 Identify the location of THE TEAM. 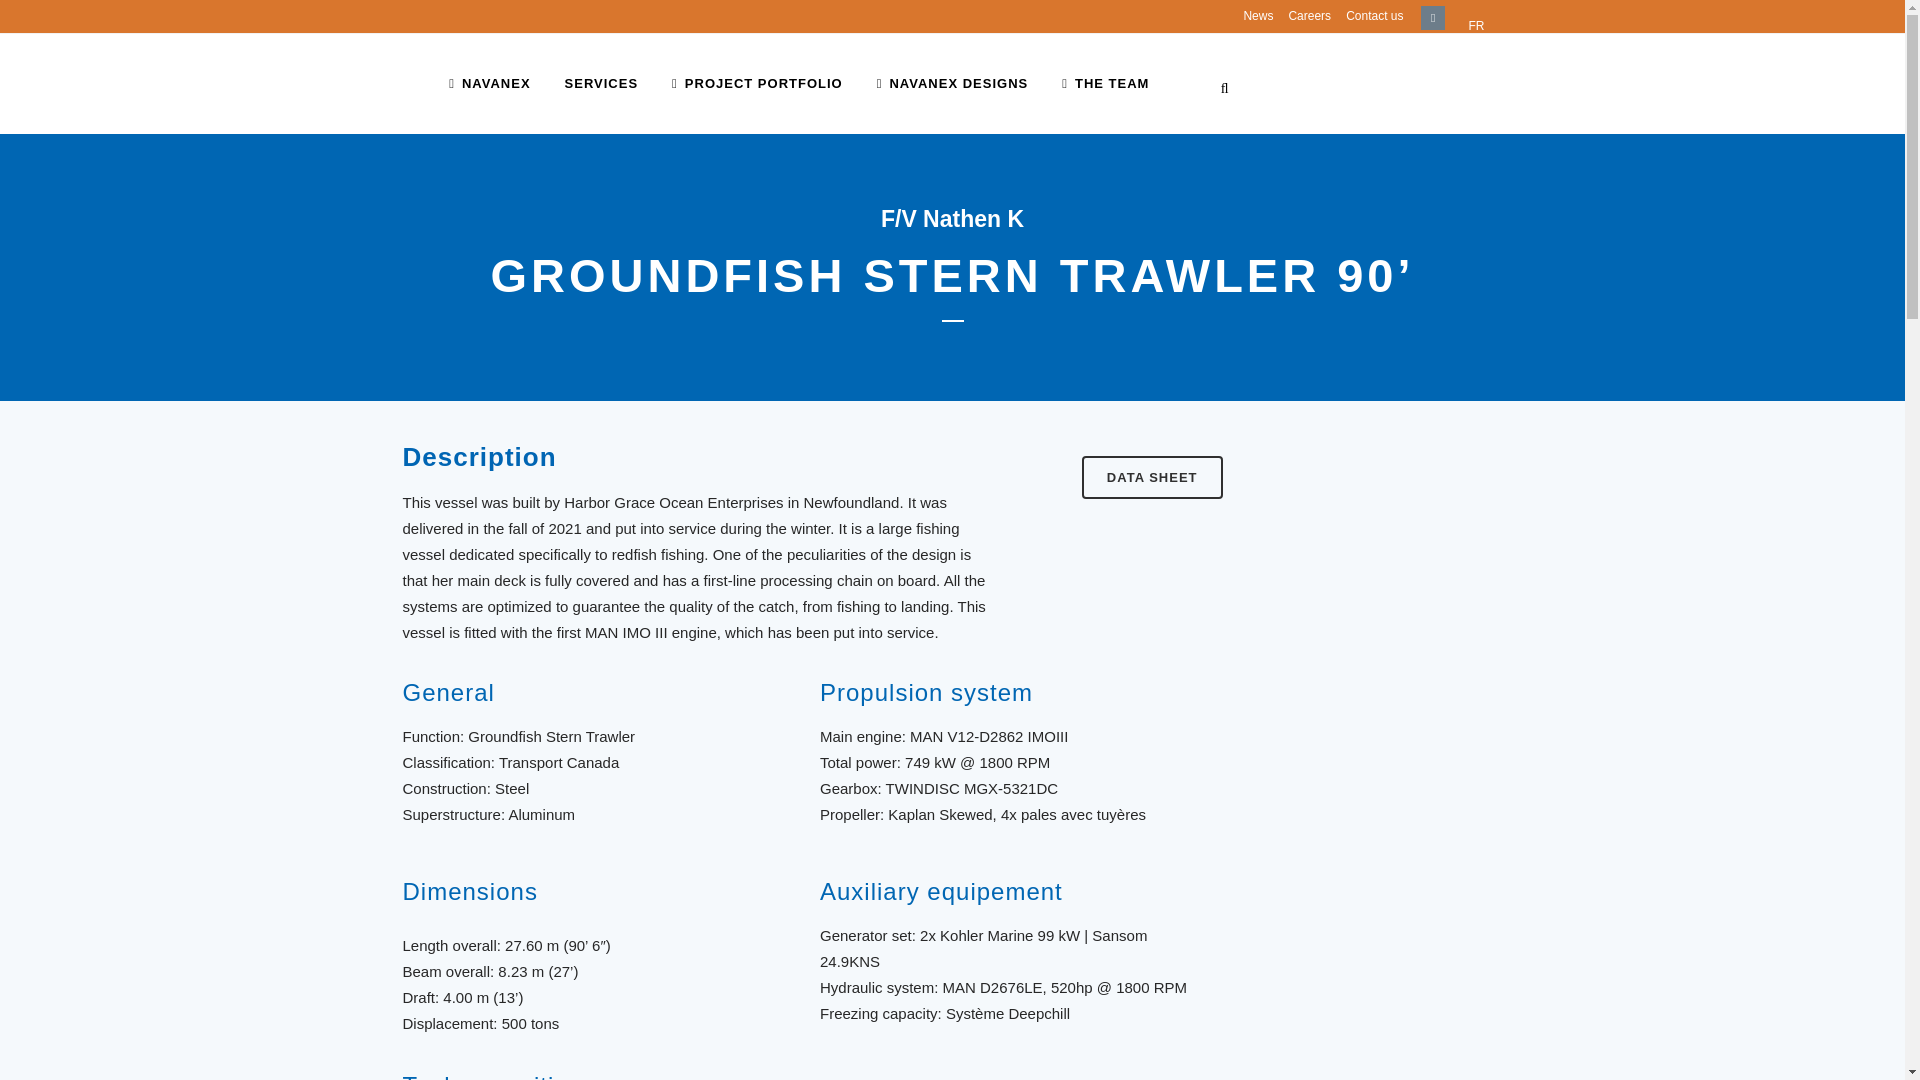
(1104, 83).